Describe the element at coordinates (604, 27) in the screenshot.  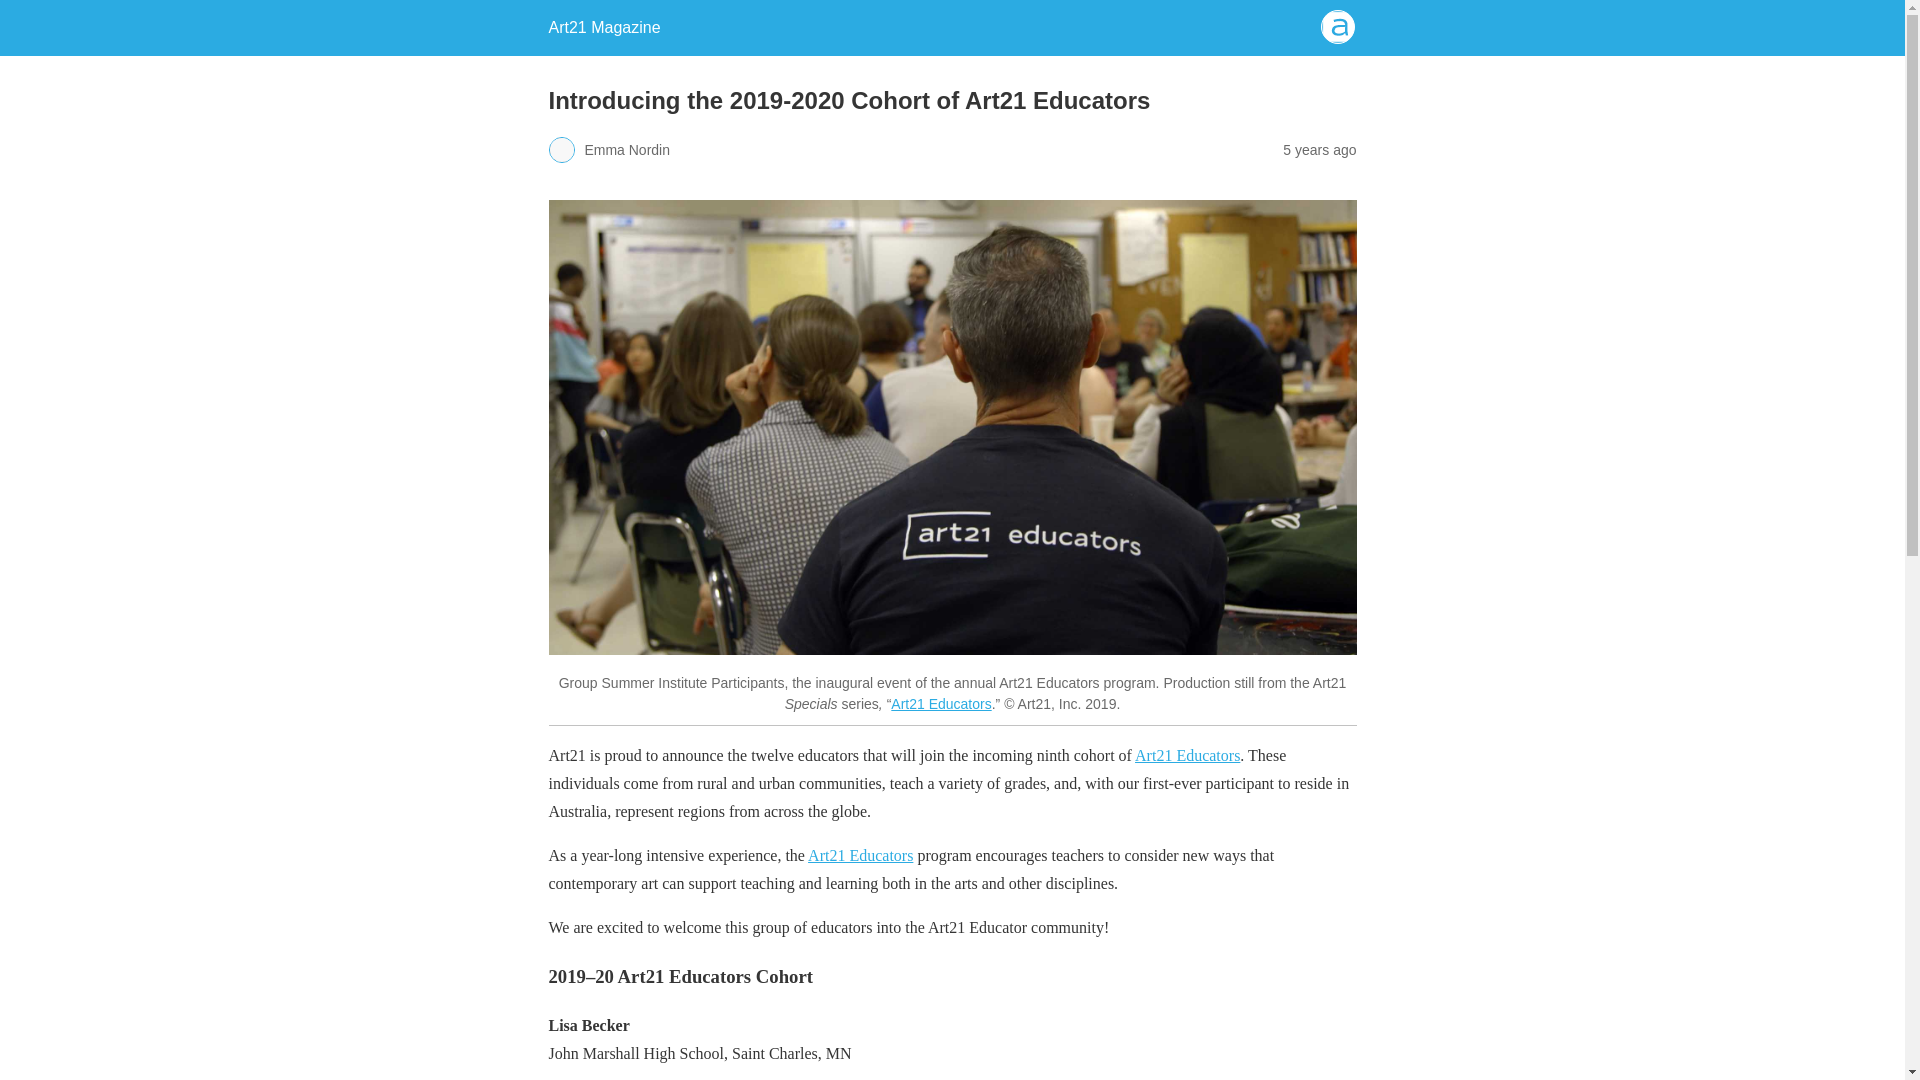
I see `Art21 Magazine` at that location.